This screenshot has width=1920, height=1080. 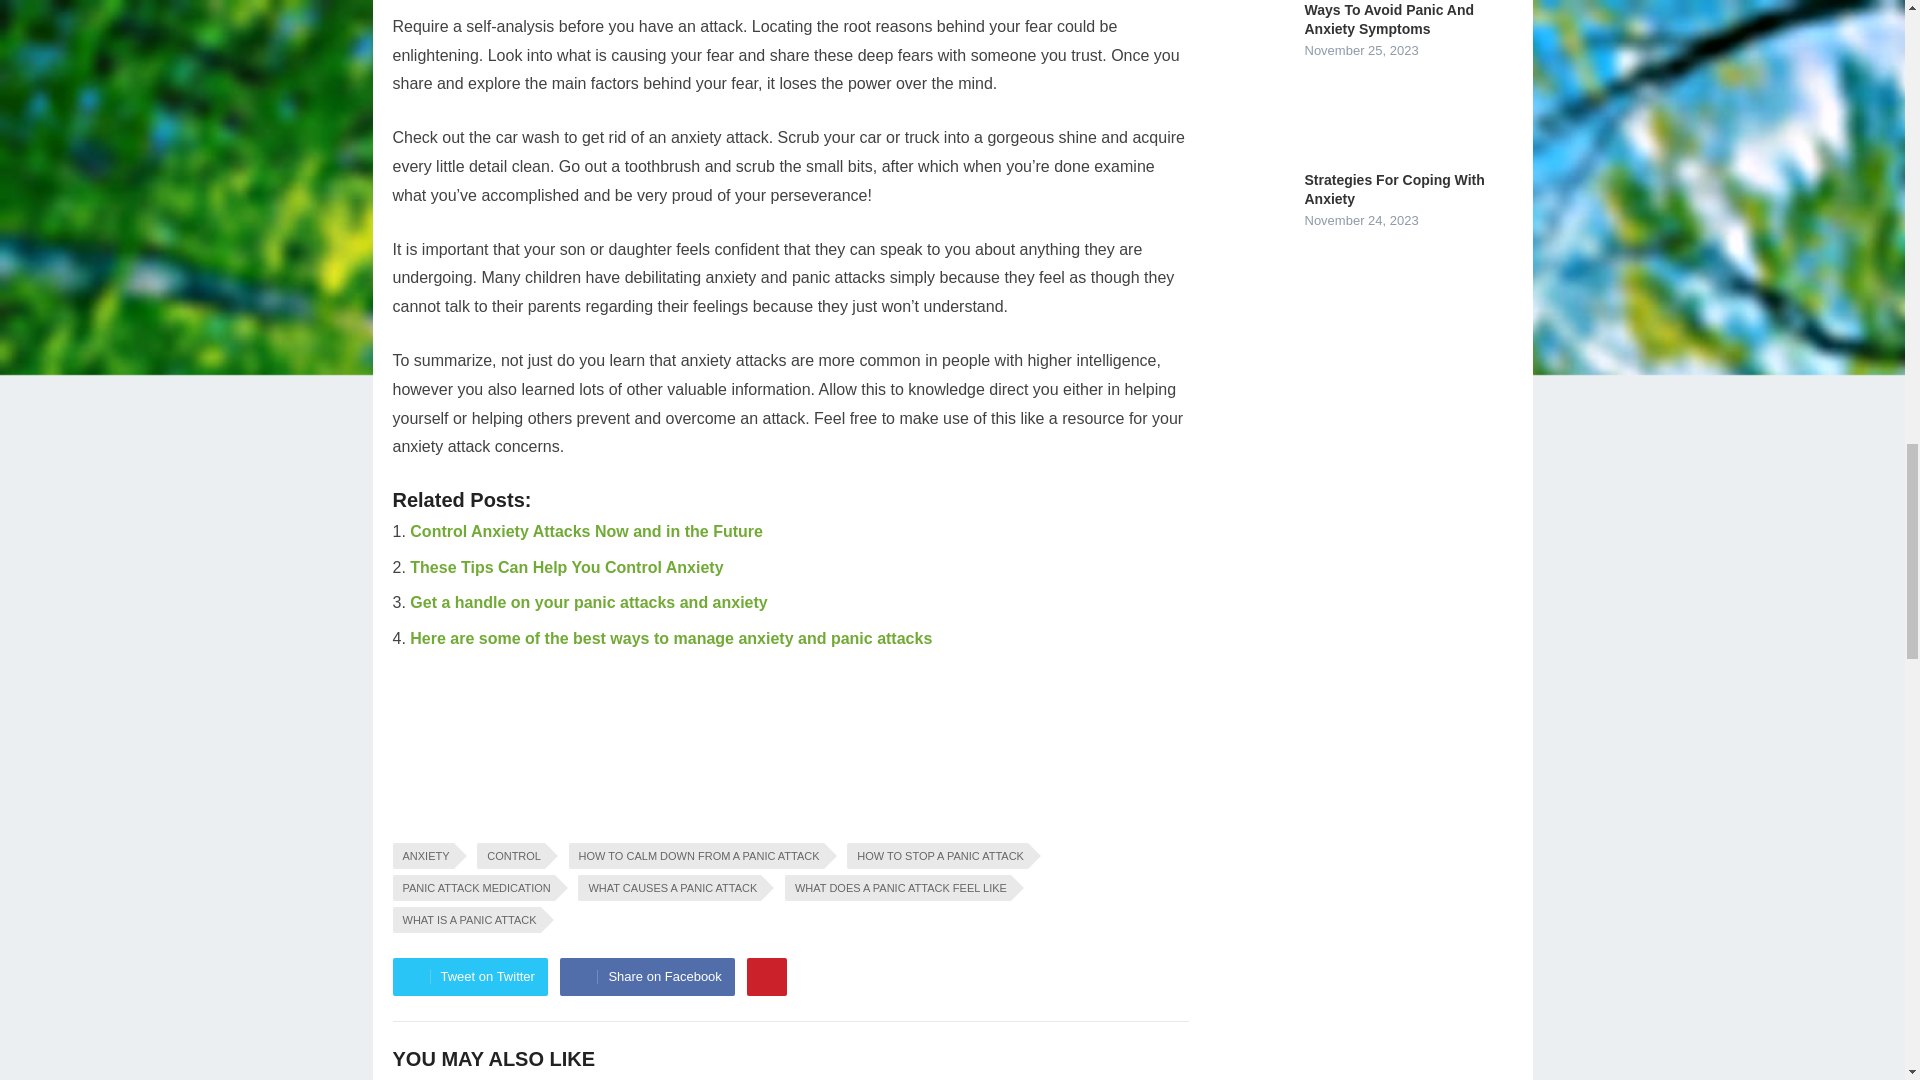 What do you see at coordinates (936, 856) in the screenshot?
I see `HOW TO STOP A PANIC ATTACK` at bounding box center [936, 856].